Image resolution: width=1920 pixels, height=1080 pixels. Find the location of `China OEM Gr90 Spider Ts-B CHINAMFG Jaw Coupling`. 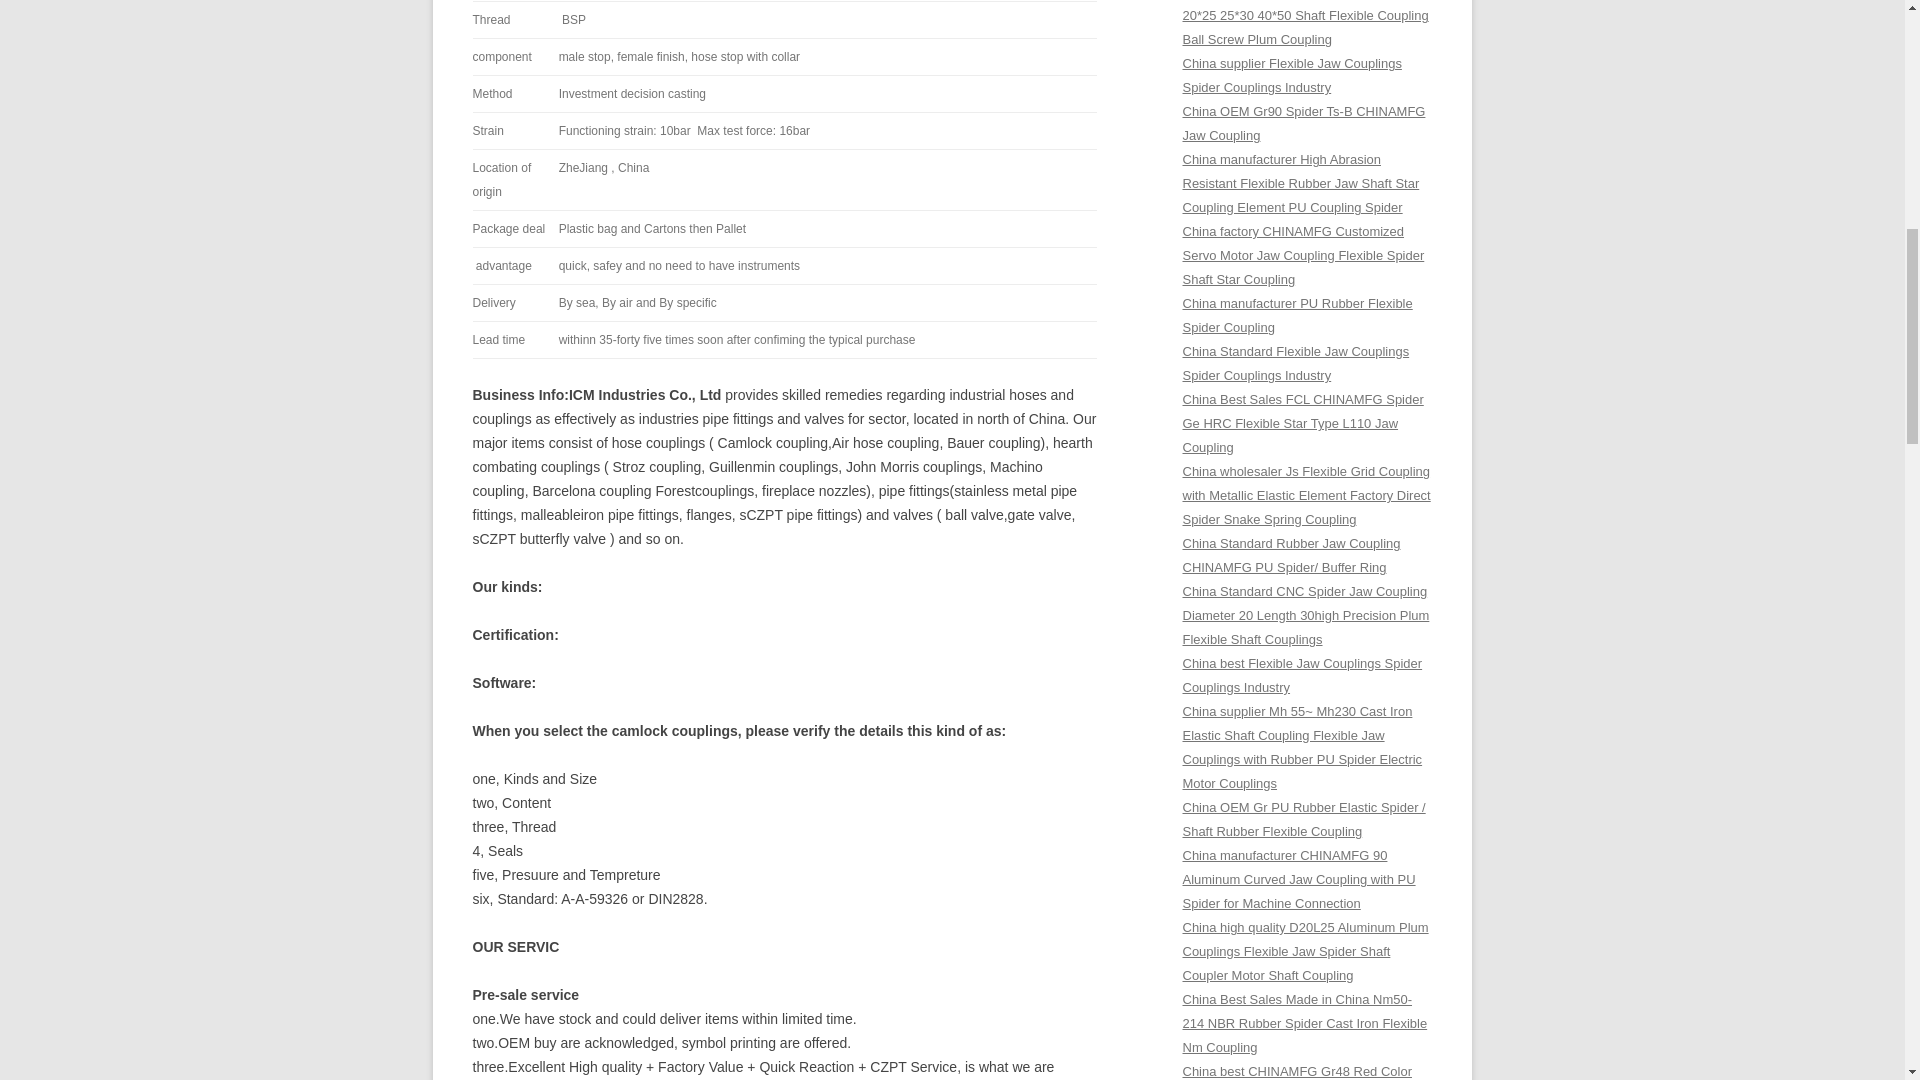

China OEM Gr90 Spider Ts-B CHINAMFG Jaw Coupling is located at coordinates (1303, 122).